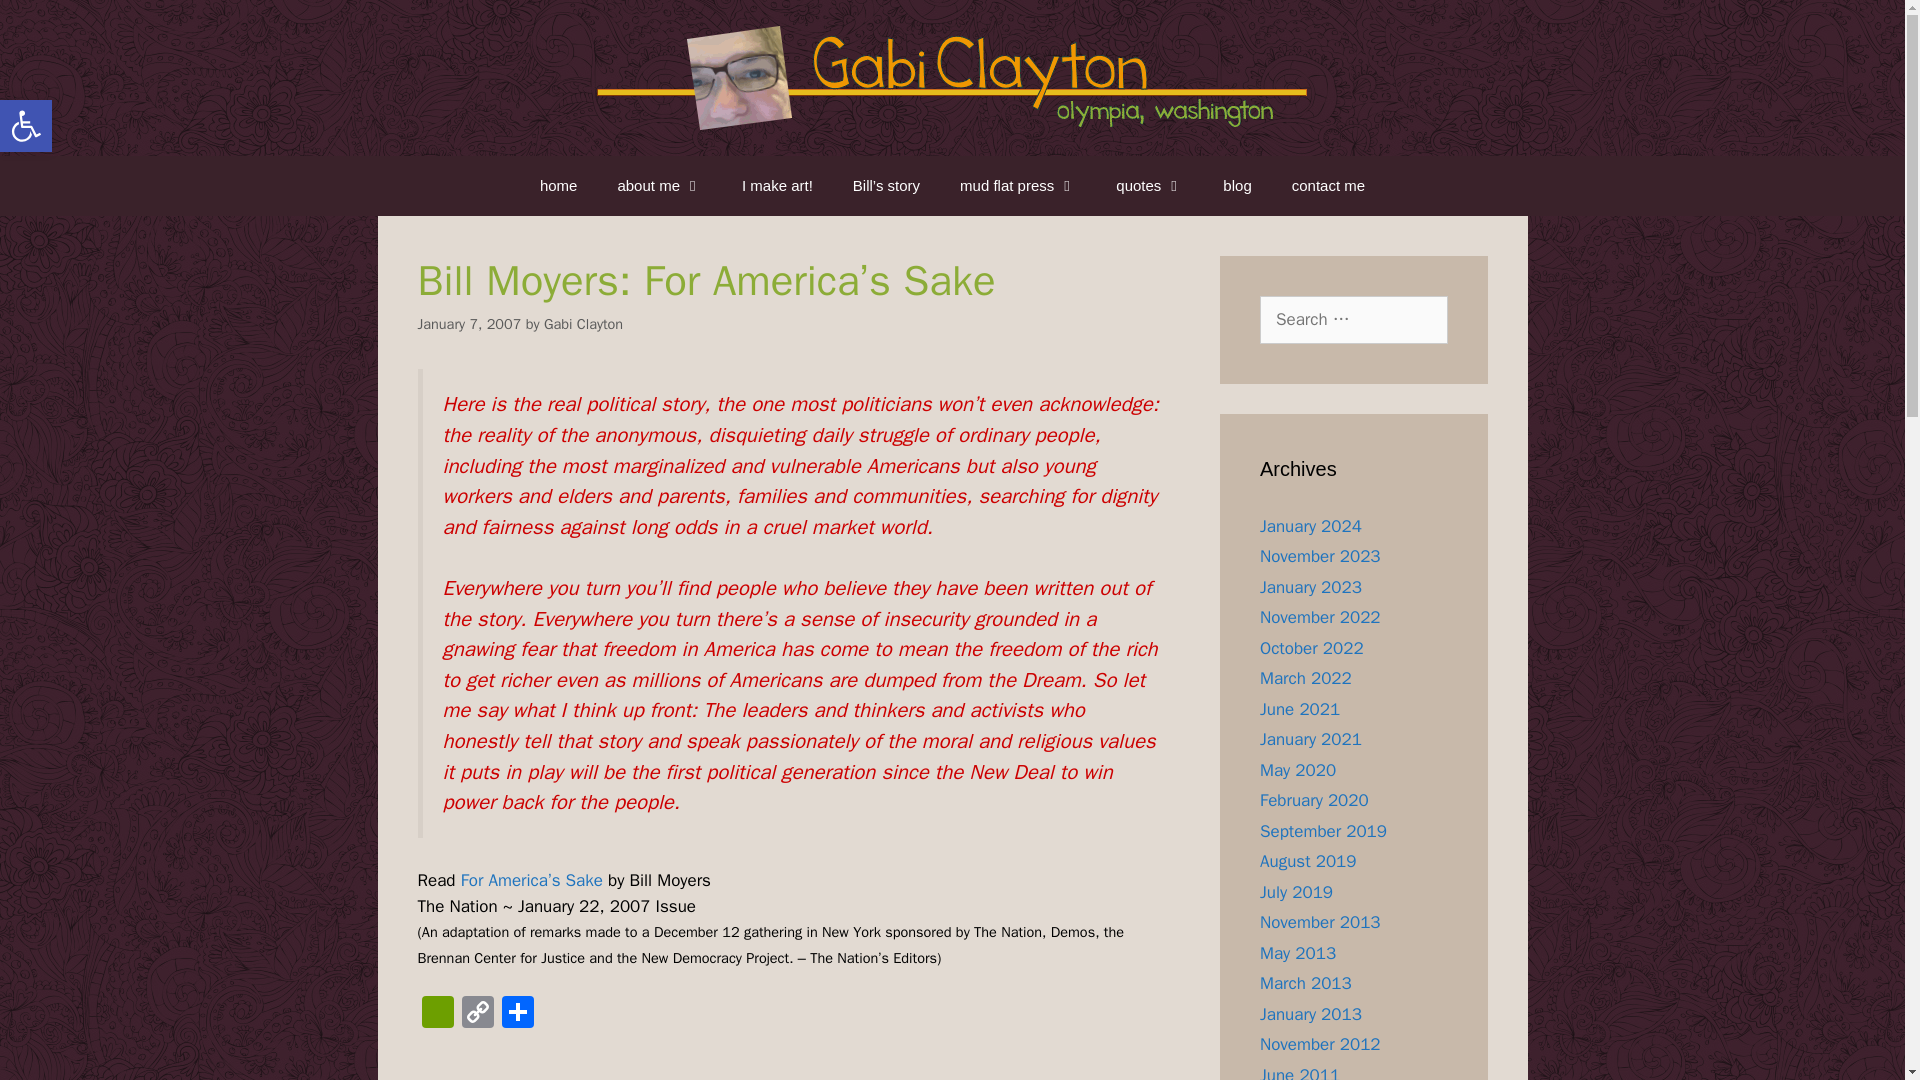 Image resolution: width=1920 pixels, height=1080 pixels. I want to click on Search for:, so click(1018, 186).